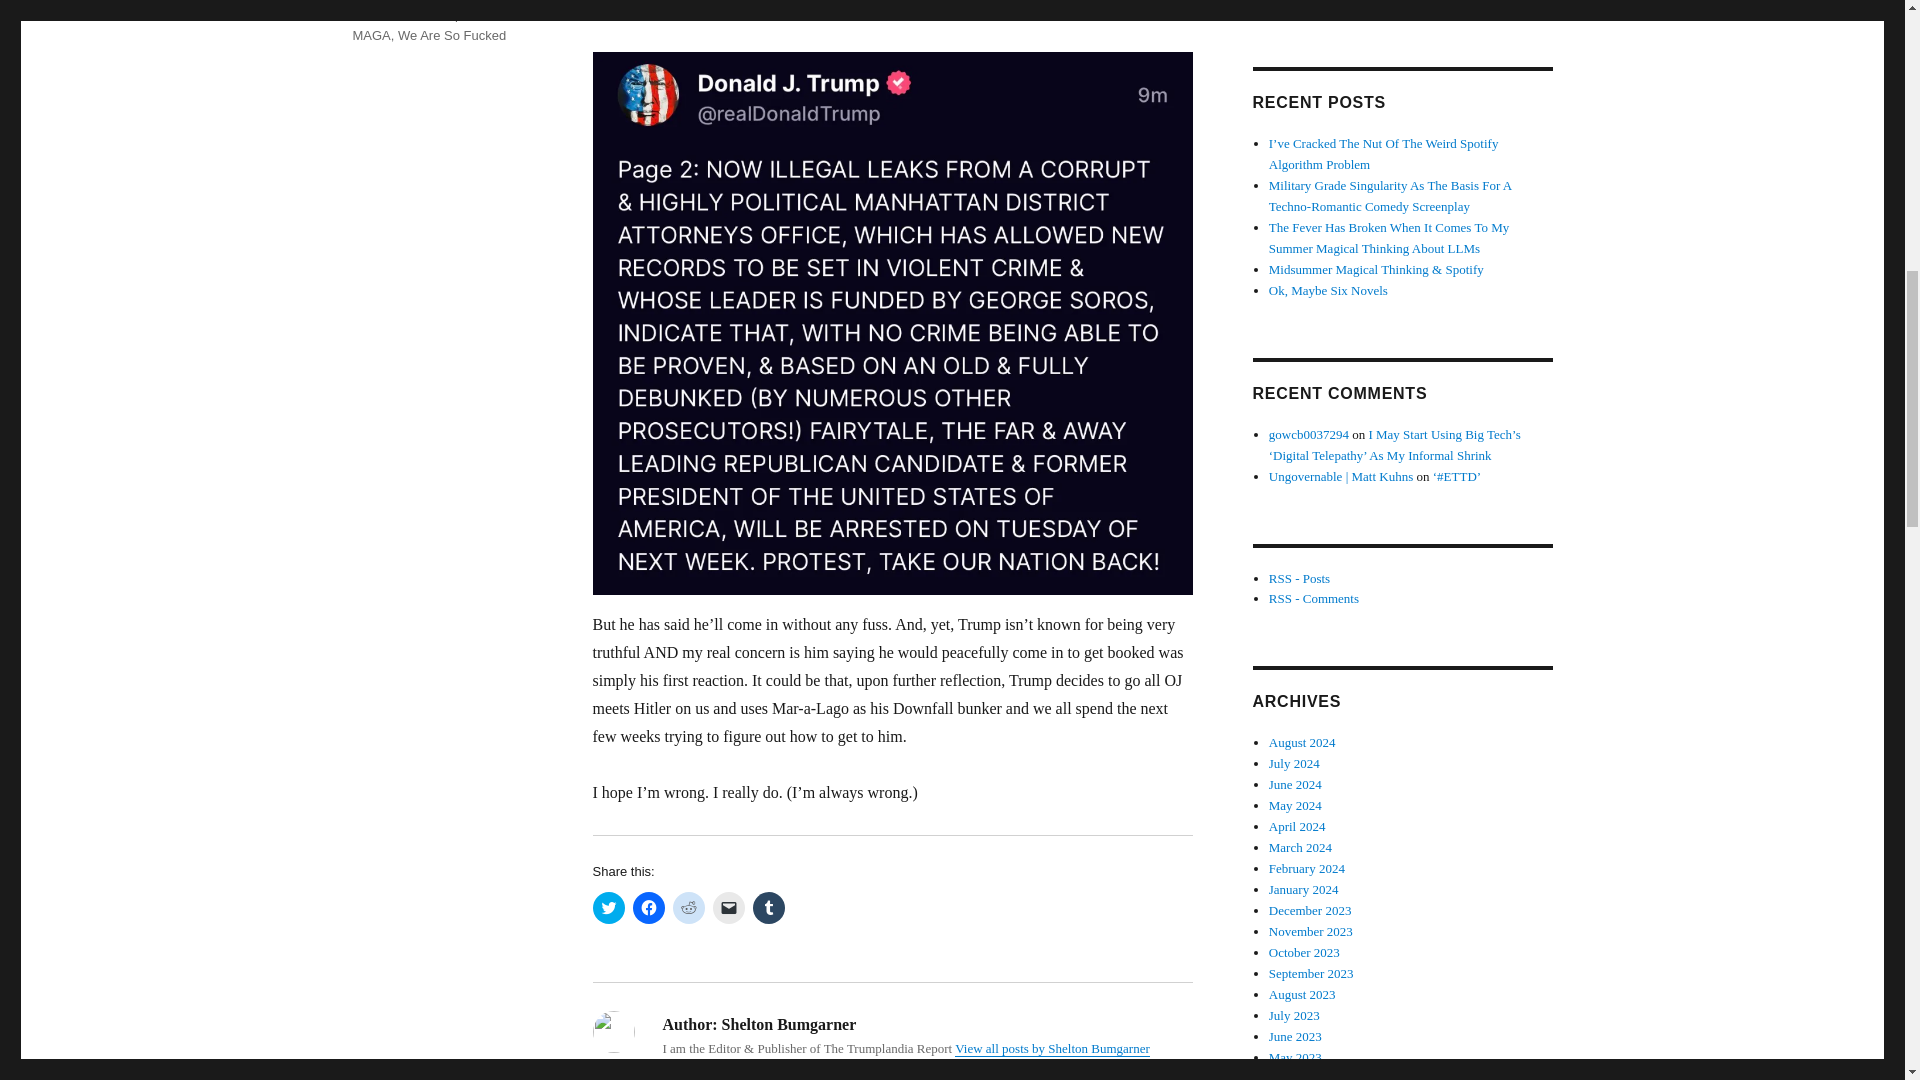  I want to click on Subscribe to comments, so click(1314, 598).